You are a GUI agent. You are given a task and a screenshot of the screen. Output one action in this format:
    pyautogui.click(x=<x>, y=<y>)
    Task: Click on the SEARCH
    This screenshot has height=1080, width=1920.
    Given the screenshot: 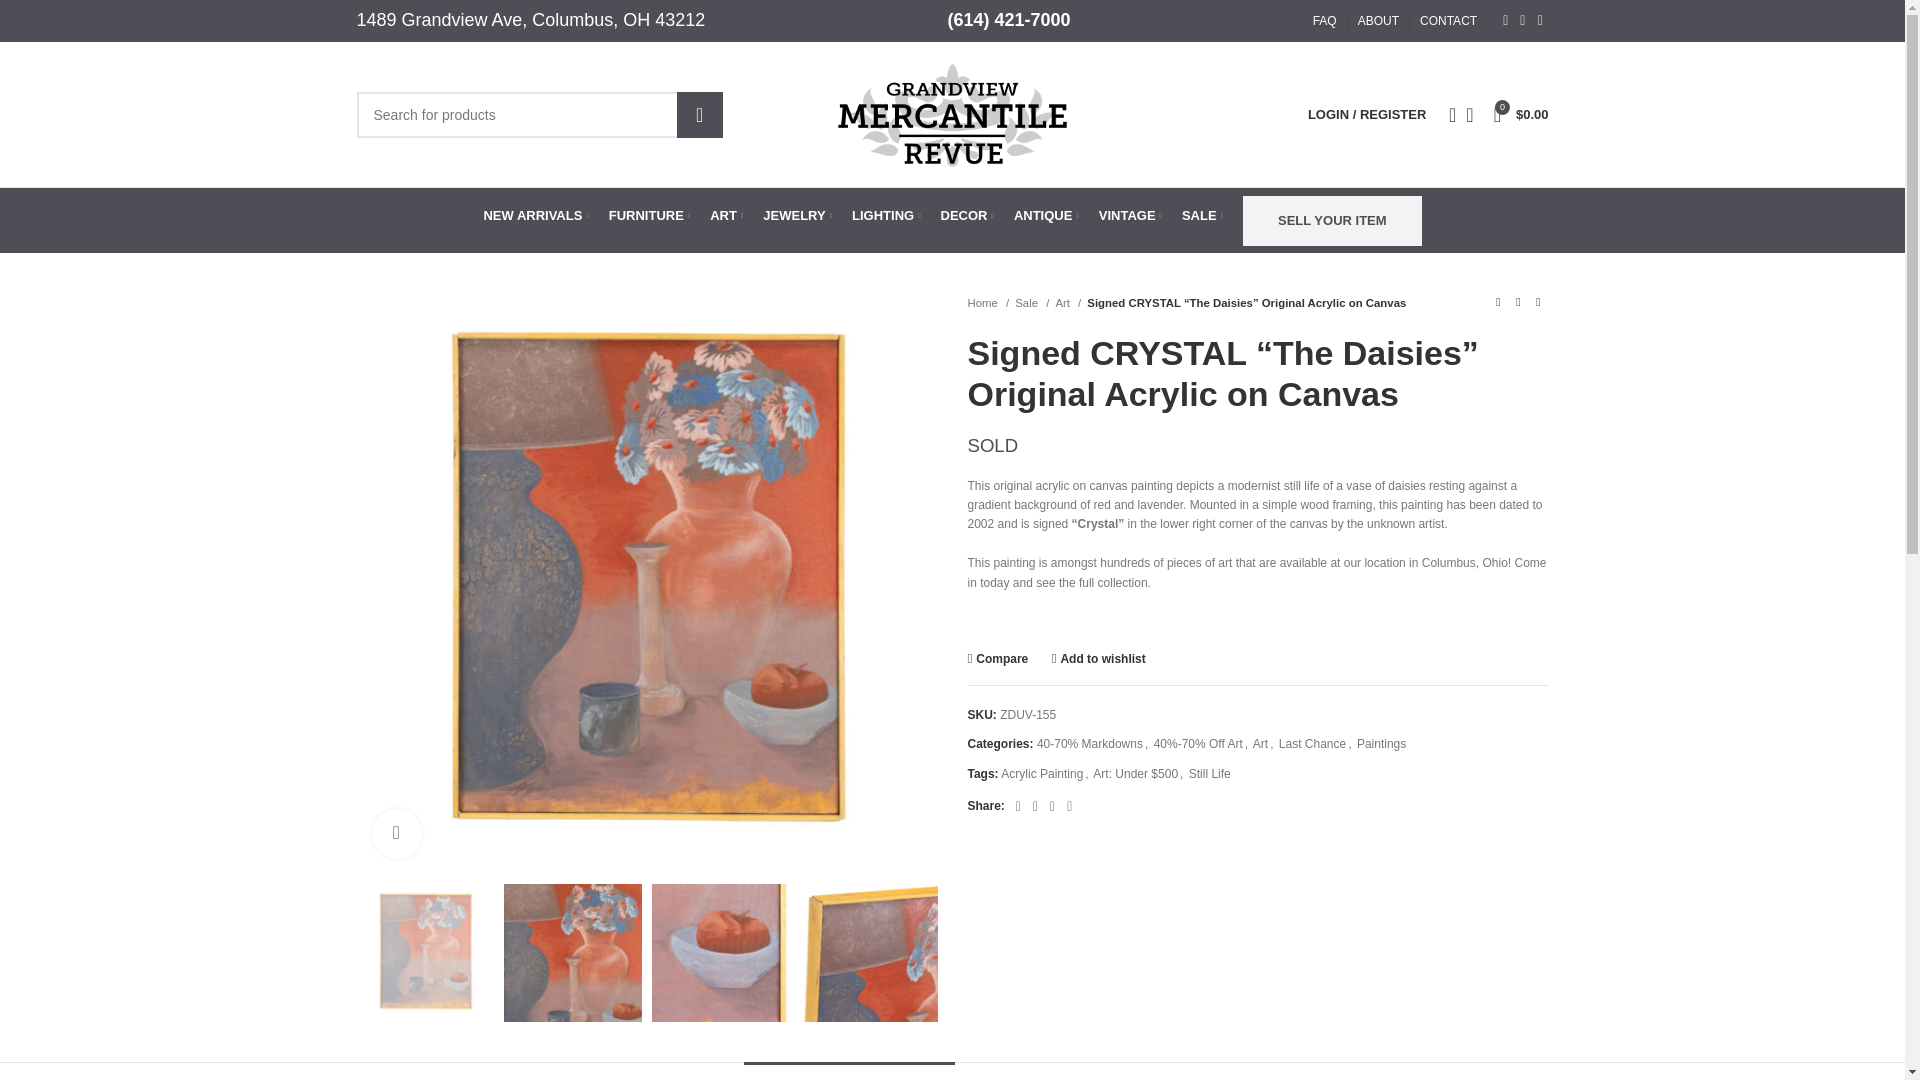 What is the action you would take?
    pyautogui.click(x=700, y=114)
    